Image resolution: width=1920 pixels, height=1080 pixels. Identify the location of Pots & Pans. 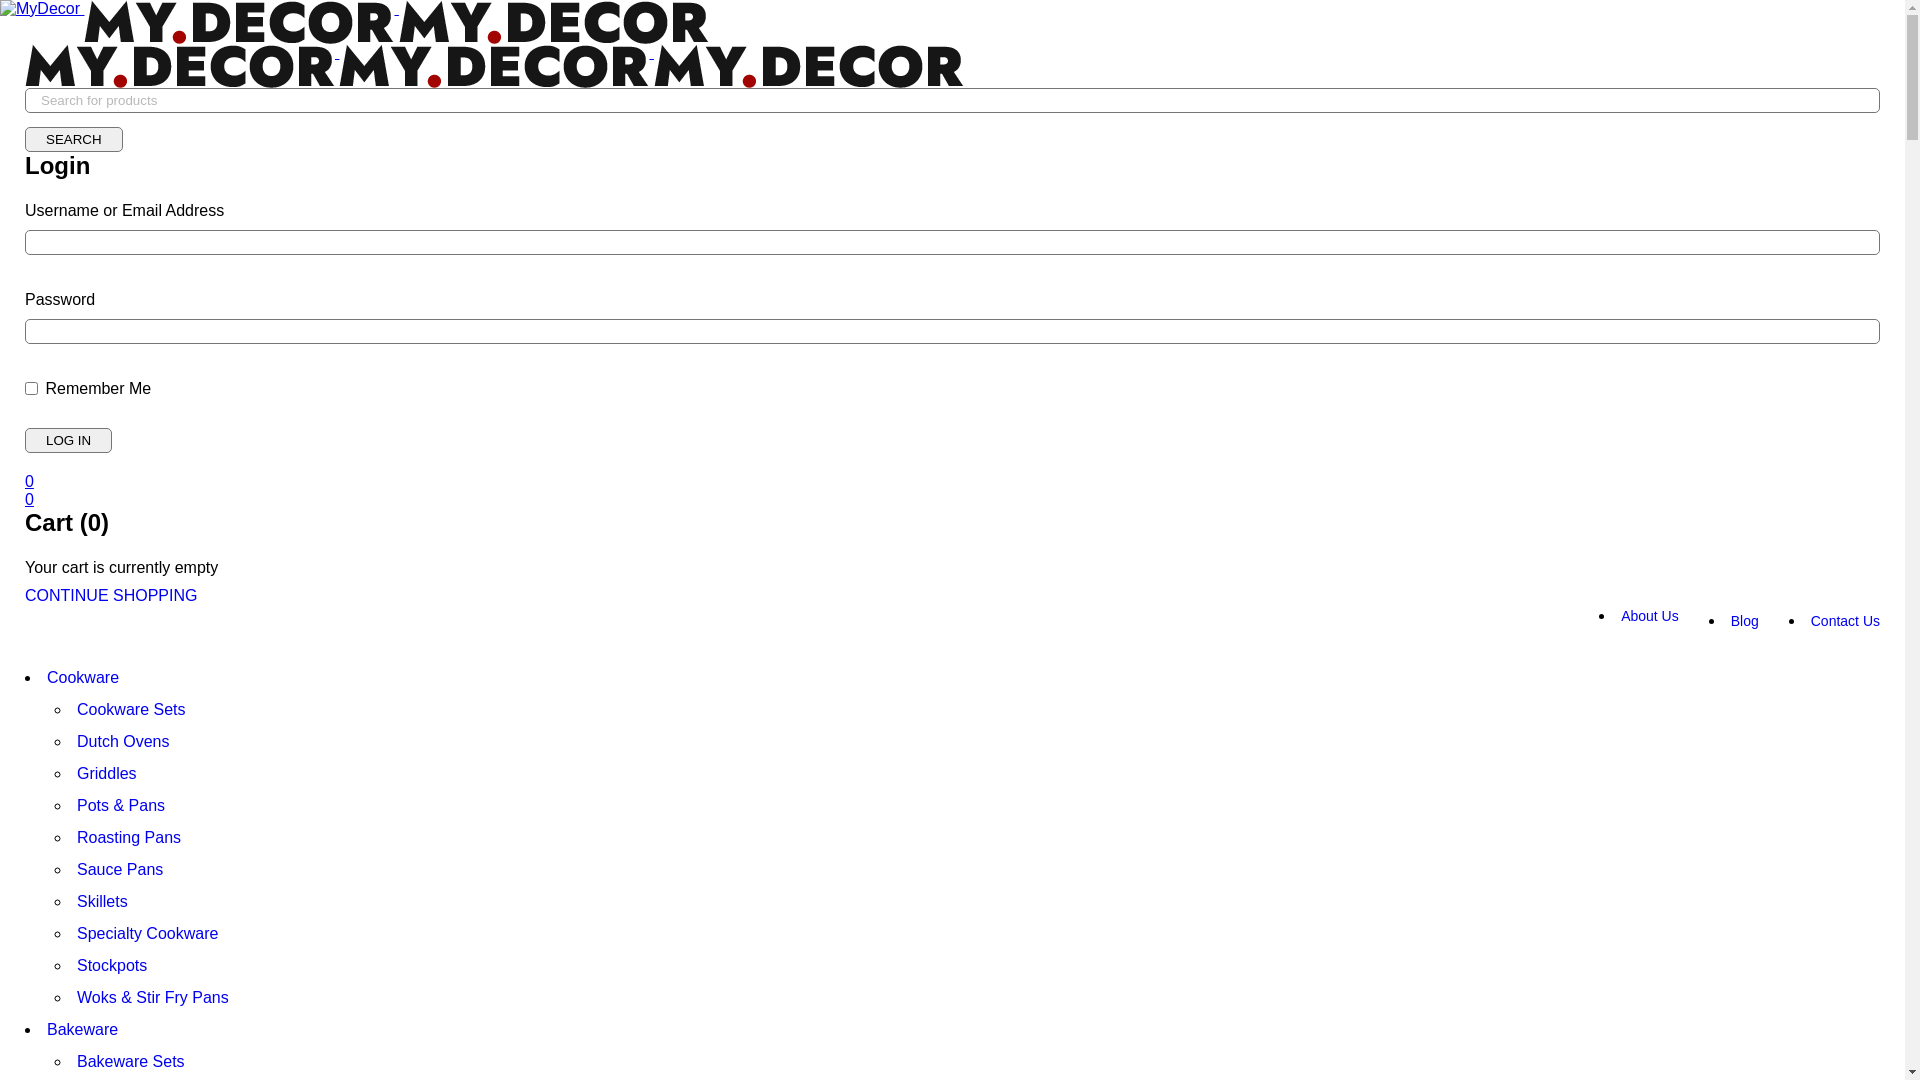
(121, 806).